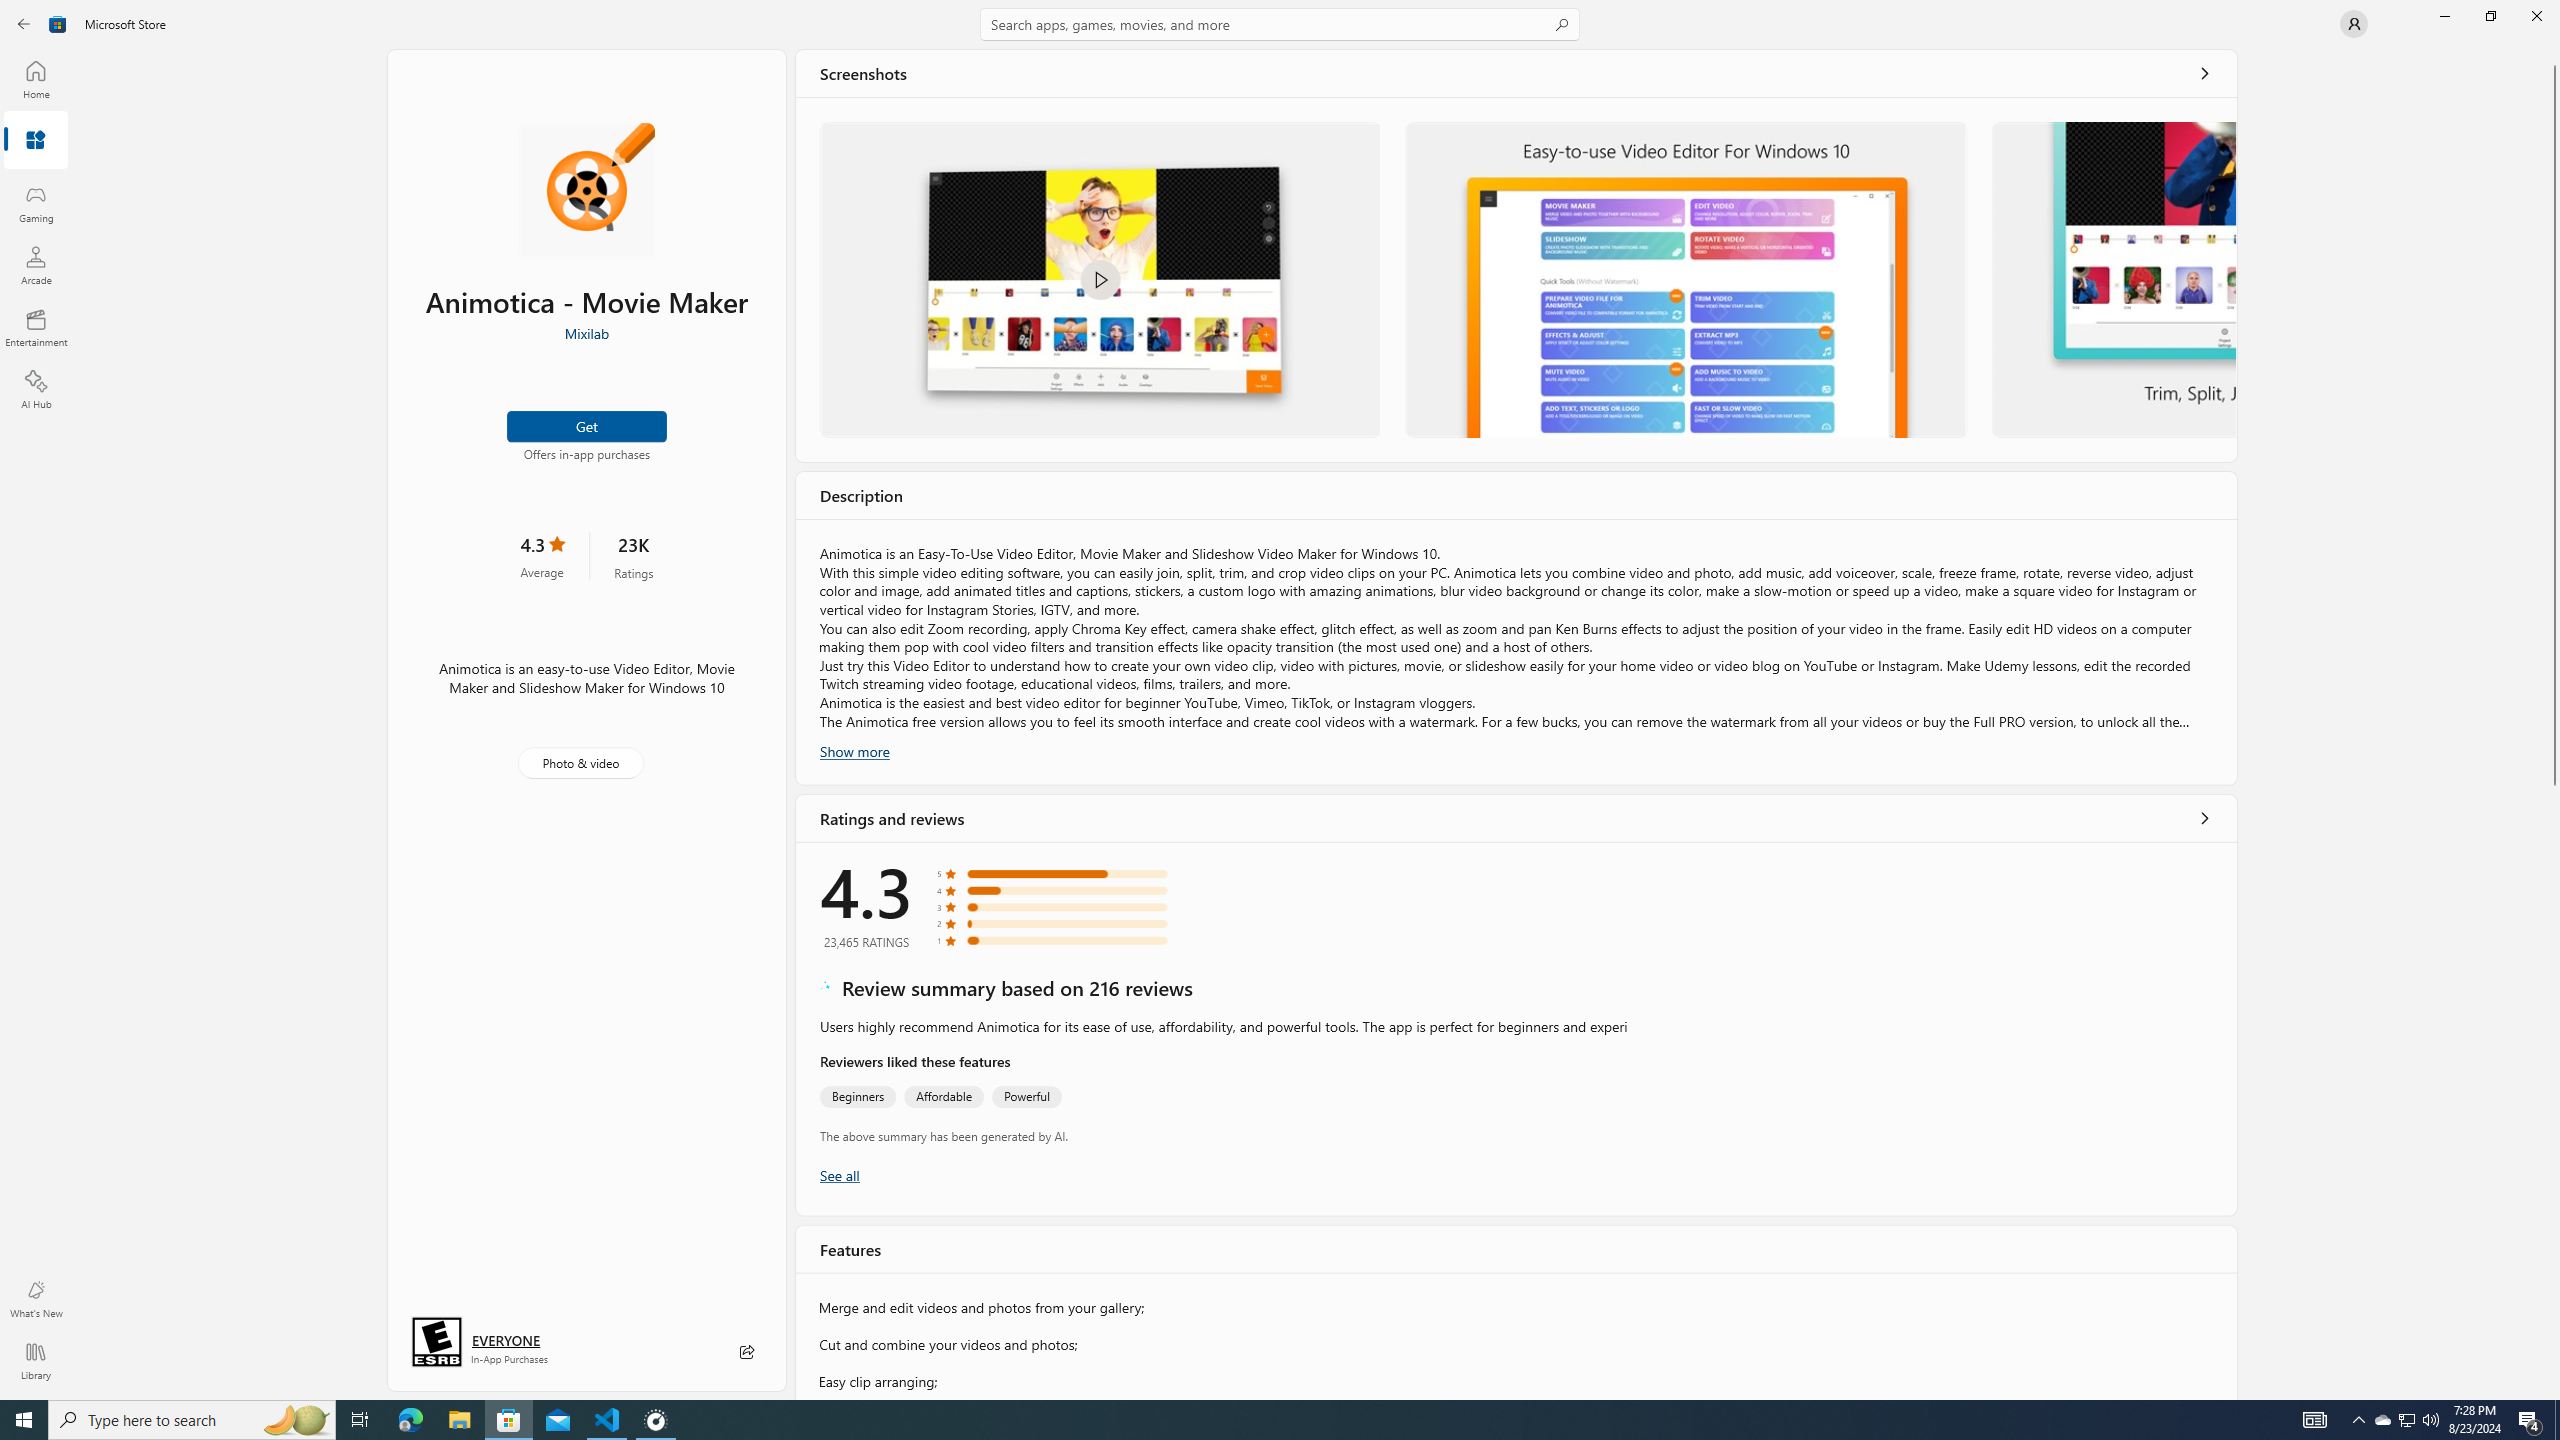 This screenshot has height=1440, width=2560. I want to click on Home, so click(36, 79).